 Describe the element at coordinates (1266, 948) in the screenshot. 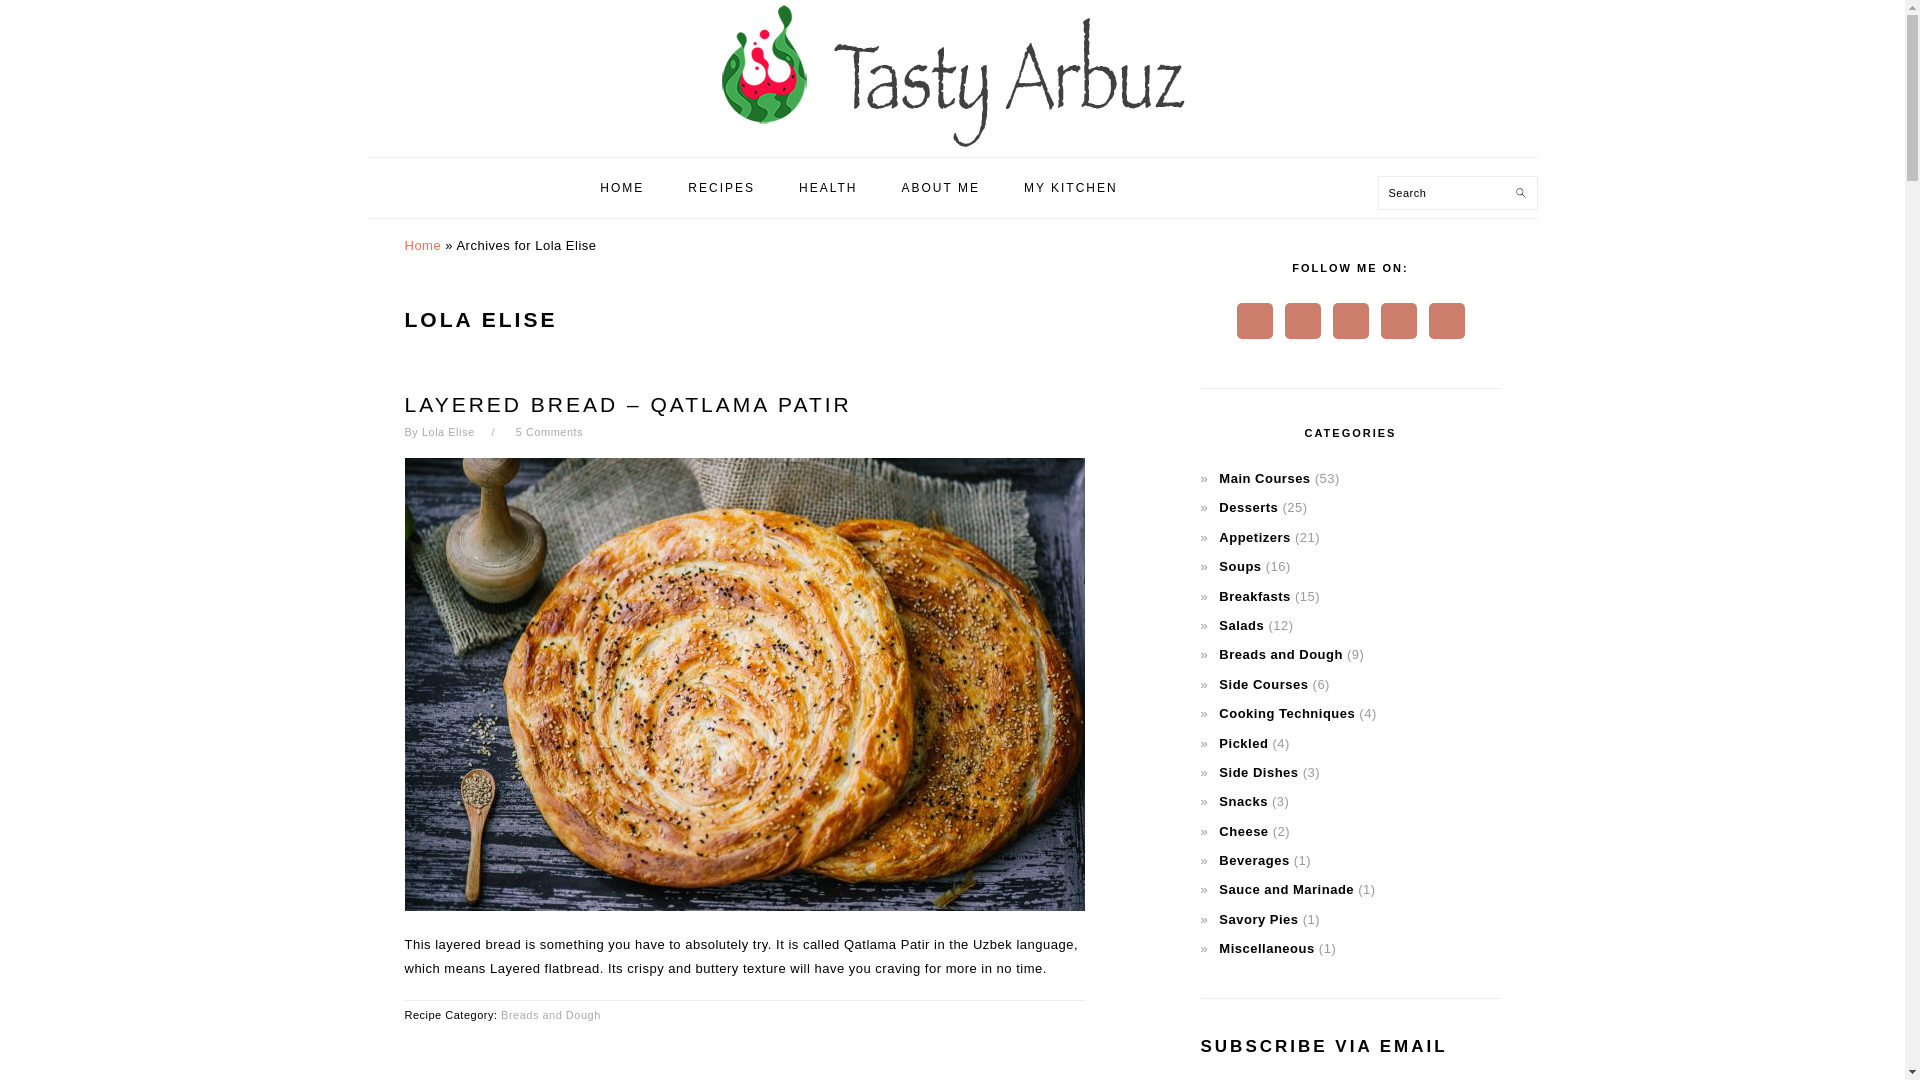

I see `Default category` at that location.